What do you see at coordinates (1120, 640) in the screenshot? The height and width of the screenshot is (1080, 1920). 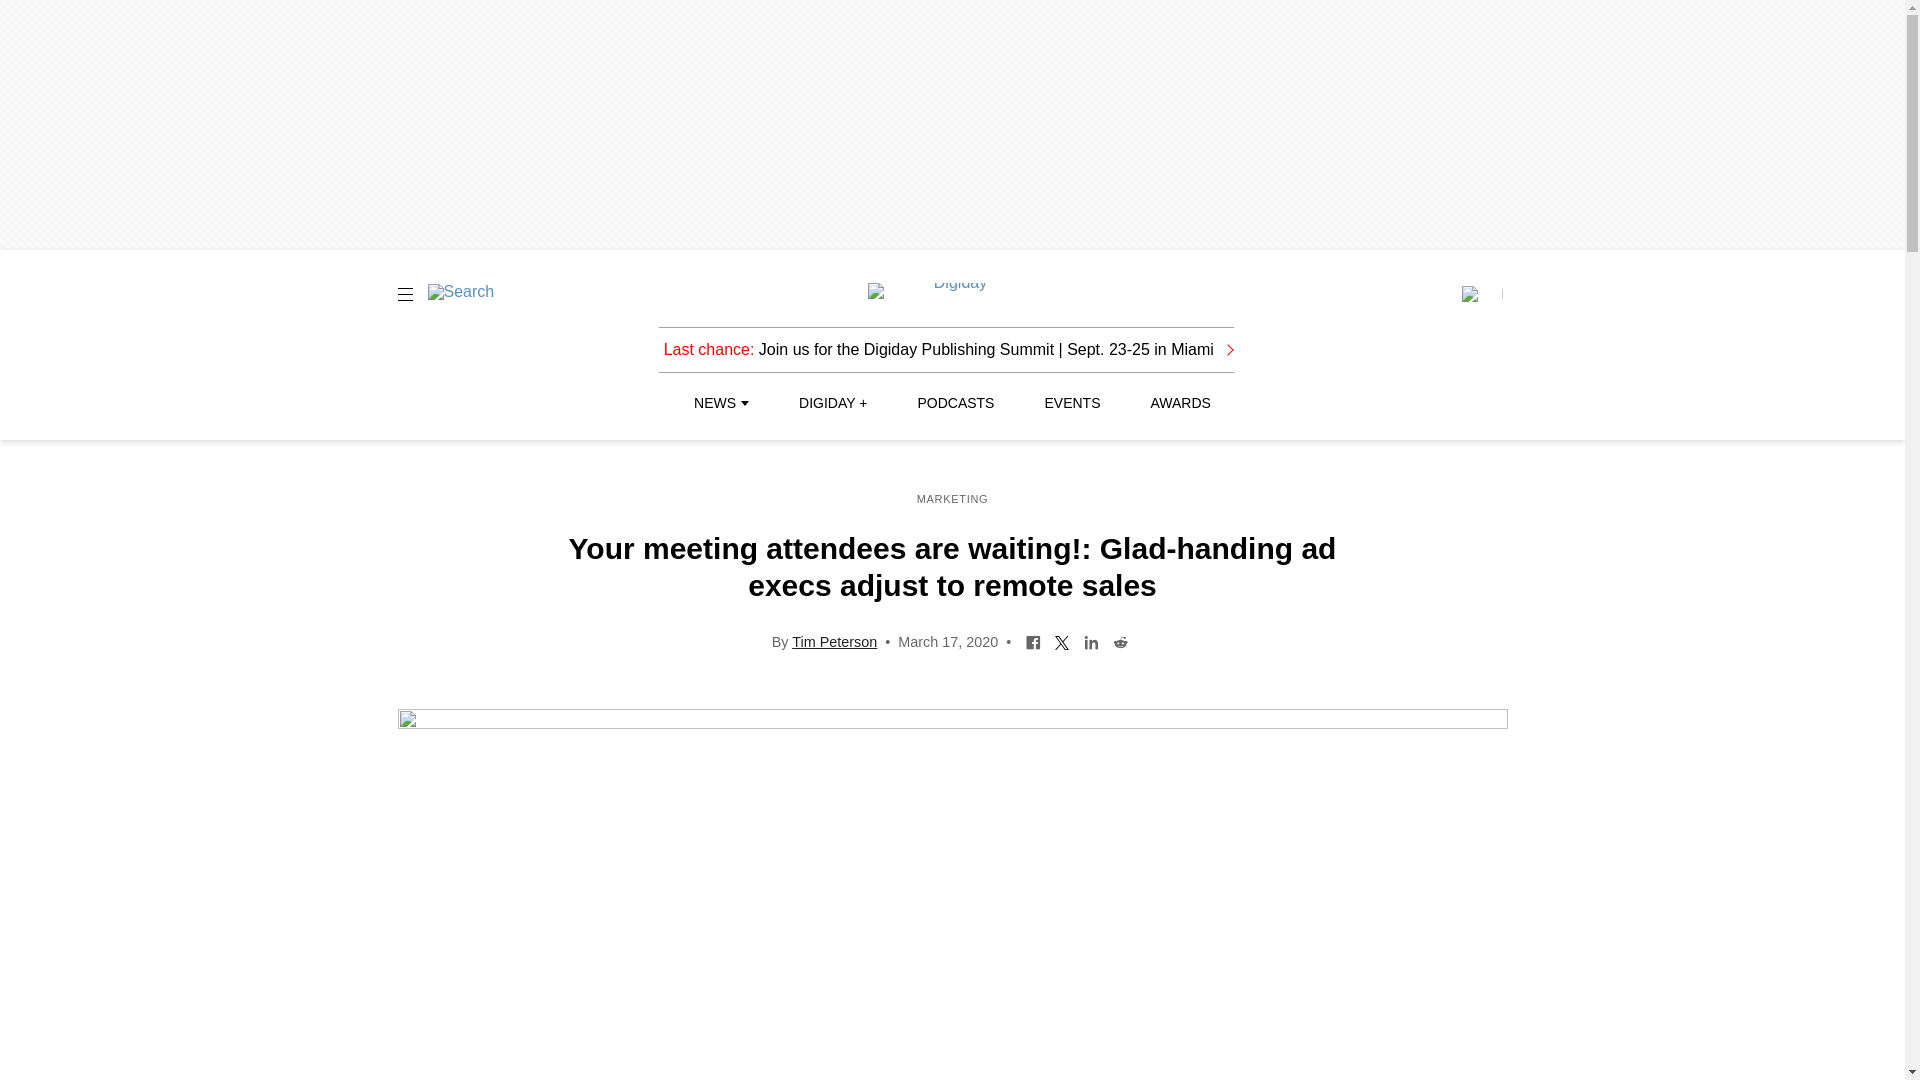 I see `Share on Reddit` at bounding box center [1120, 640].